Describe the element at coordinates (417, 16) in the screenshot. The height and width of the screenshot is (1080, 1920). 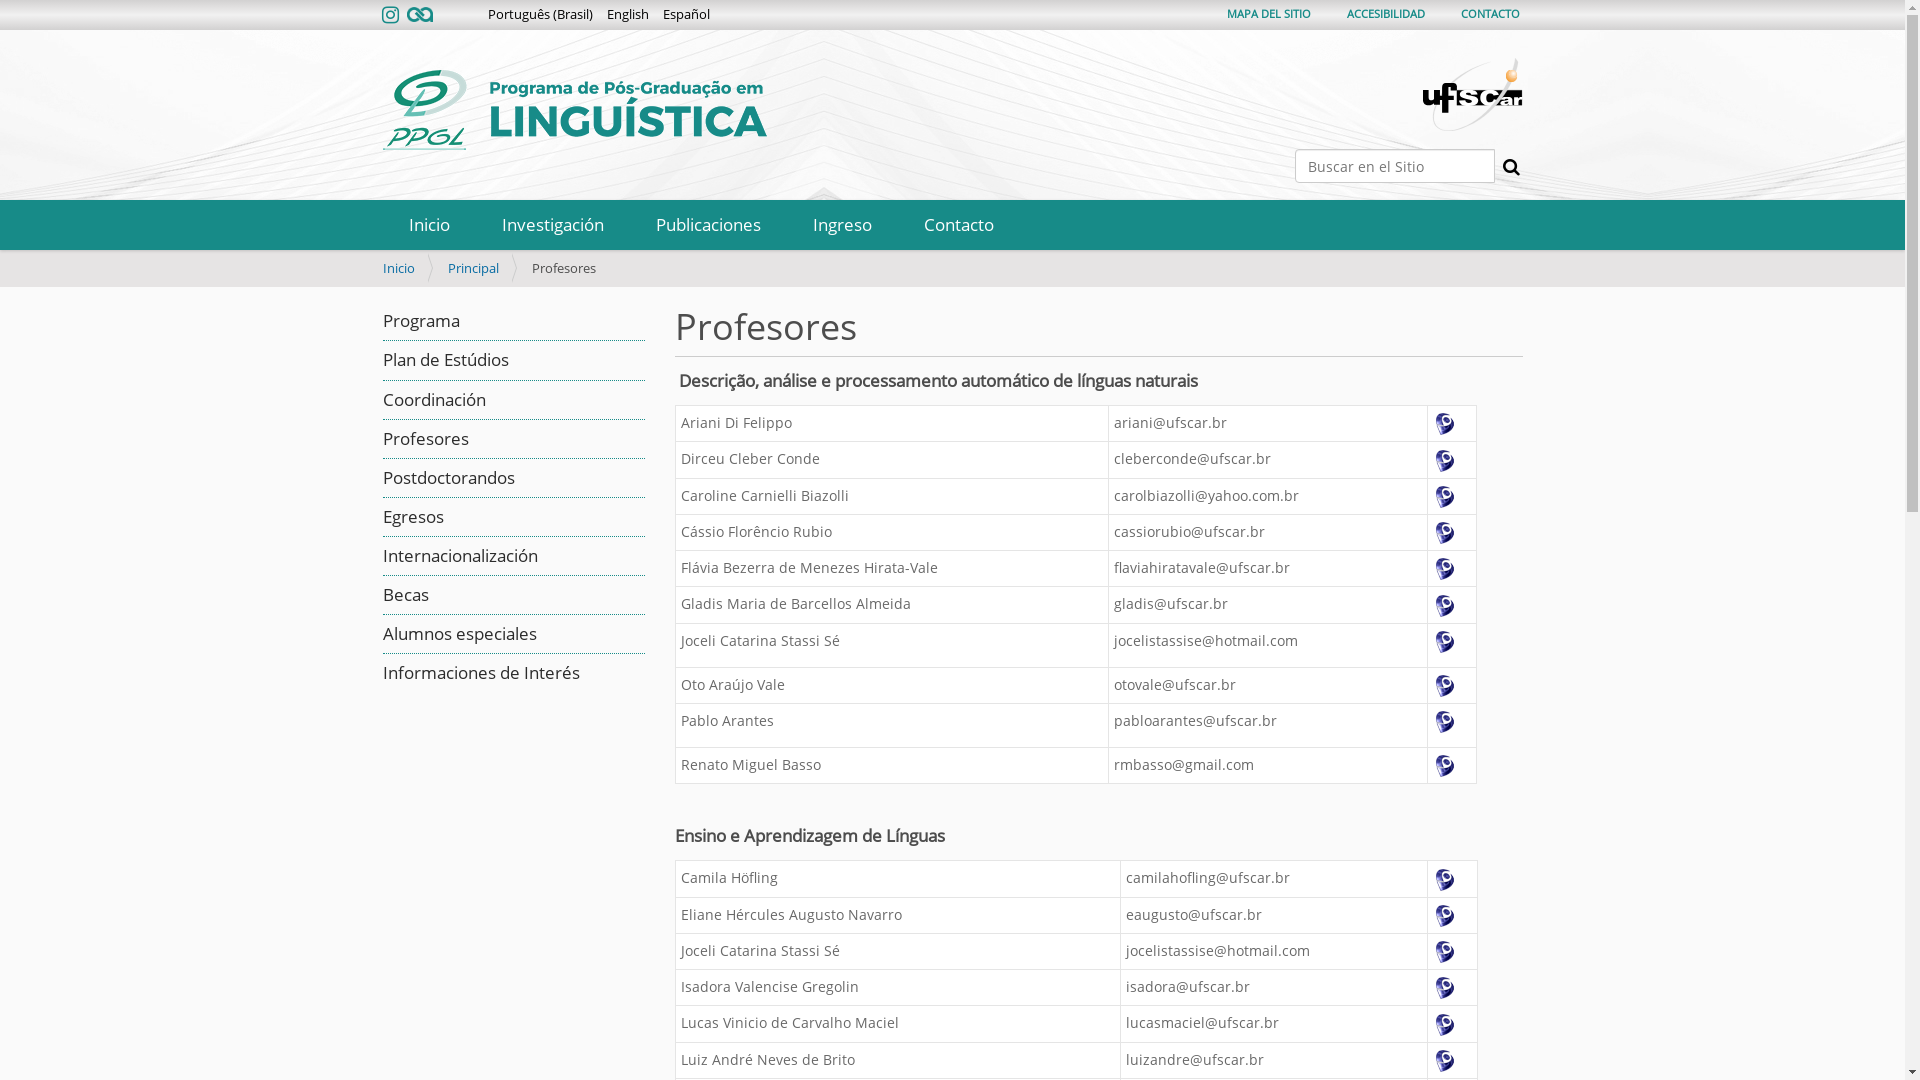
I see `Alumni` at that location.